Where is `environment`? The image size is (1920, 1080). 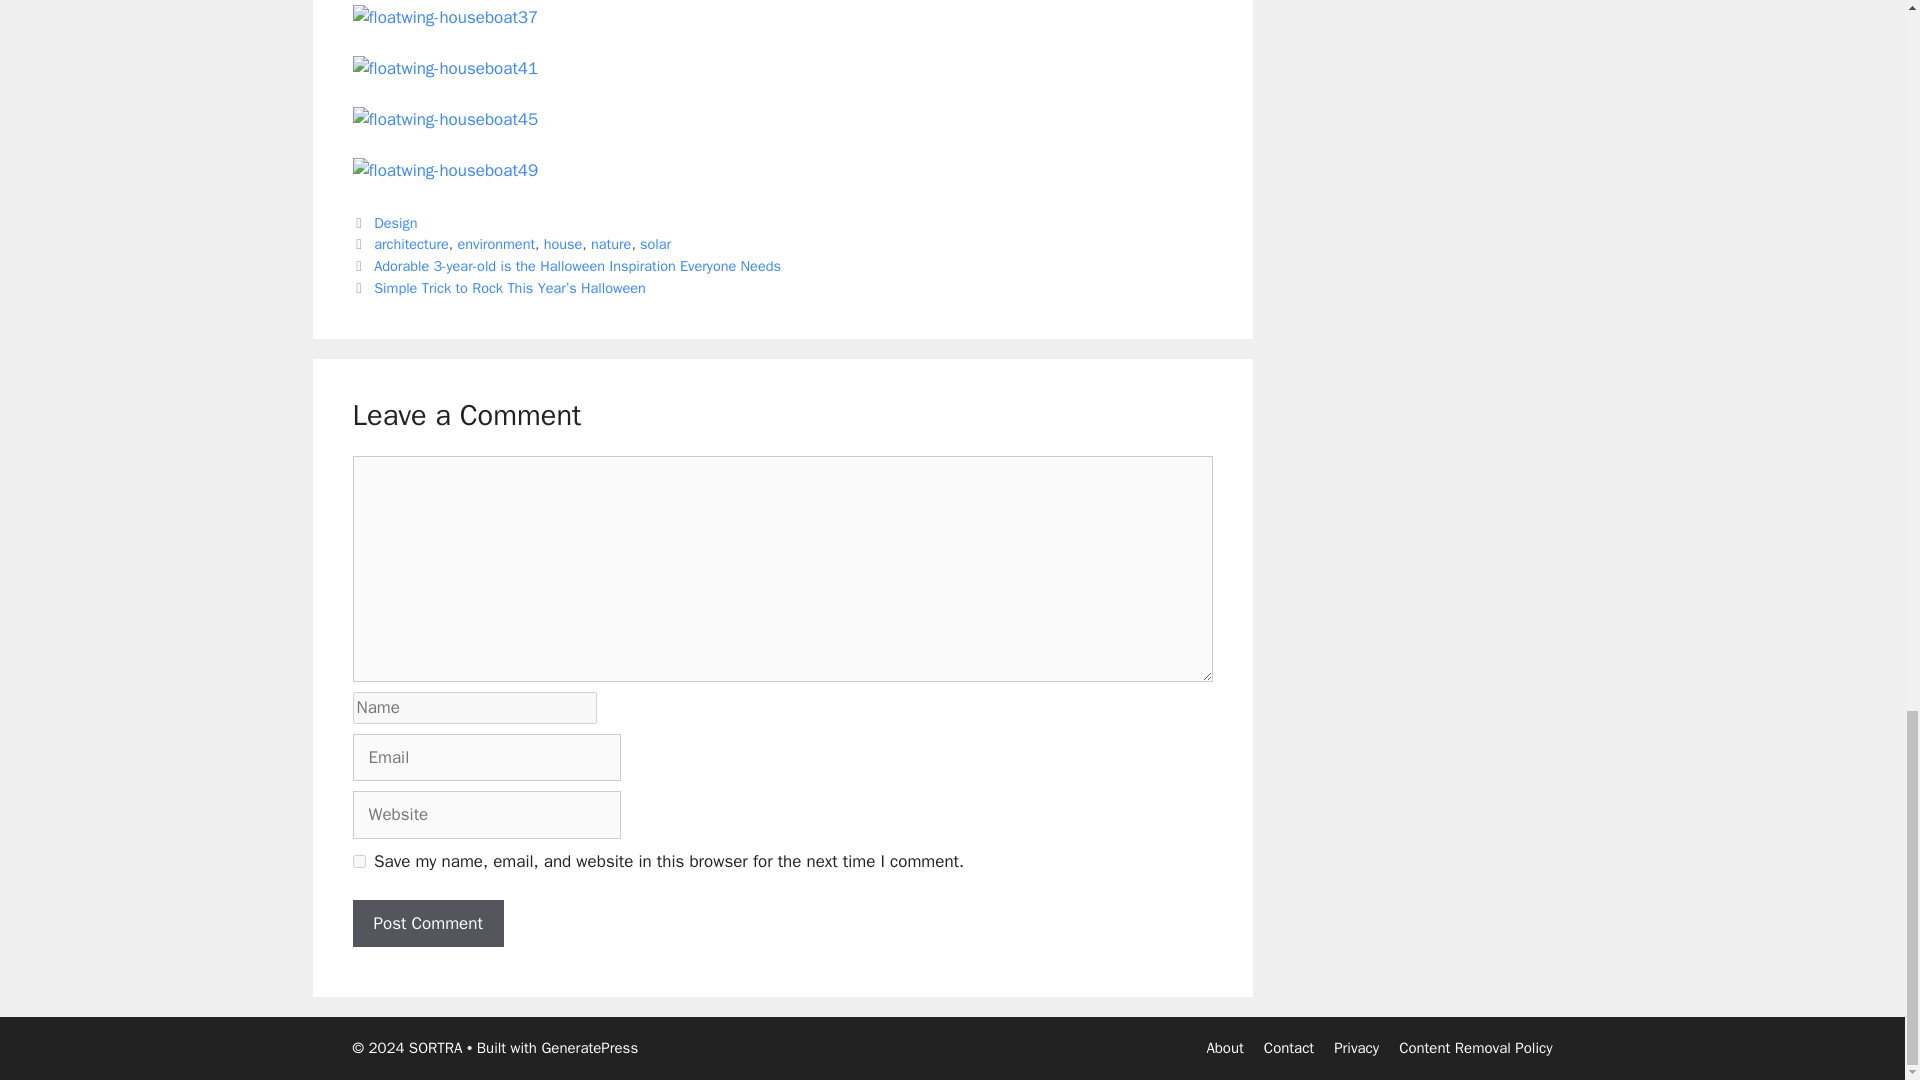
environment is located at coordinates (496, 244).